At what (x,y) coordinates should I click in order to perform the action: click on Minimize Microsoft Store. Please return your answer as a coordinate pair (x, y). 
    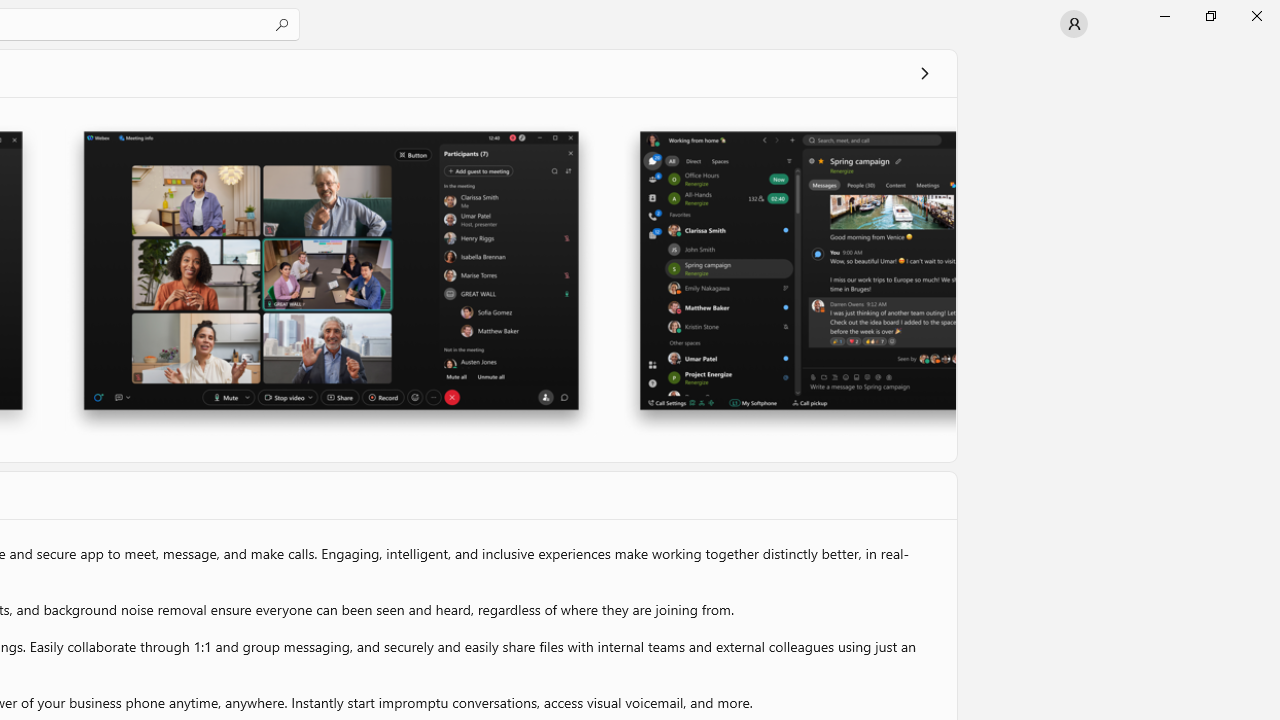
    Looking at the image, I should click on (1164, 16).